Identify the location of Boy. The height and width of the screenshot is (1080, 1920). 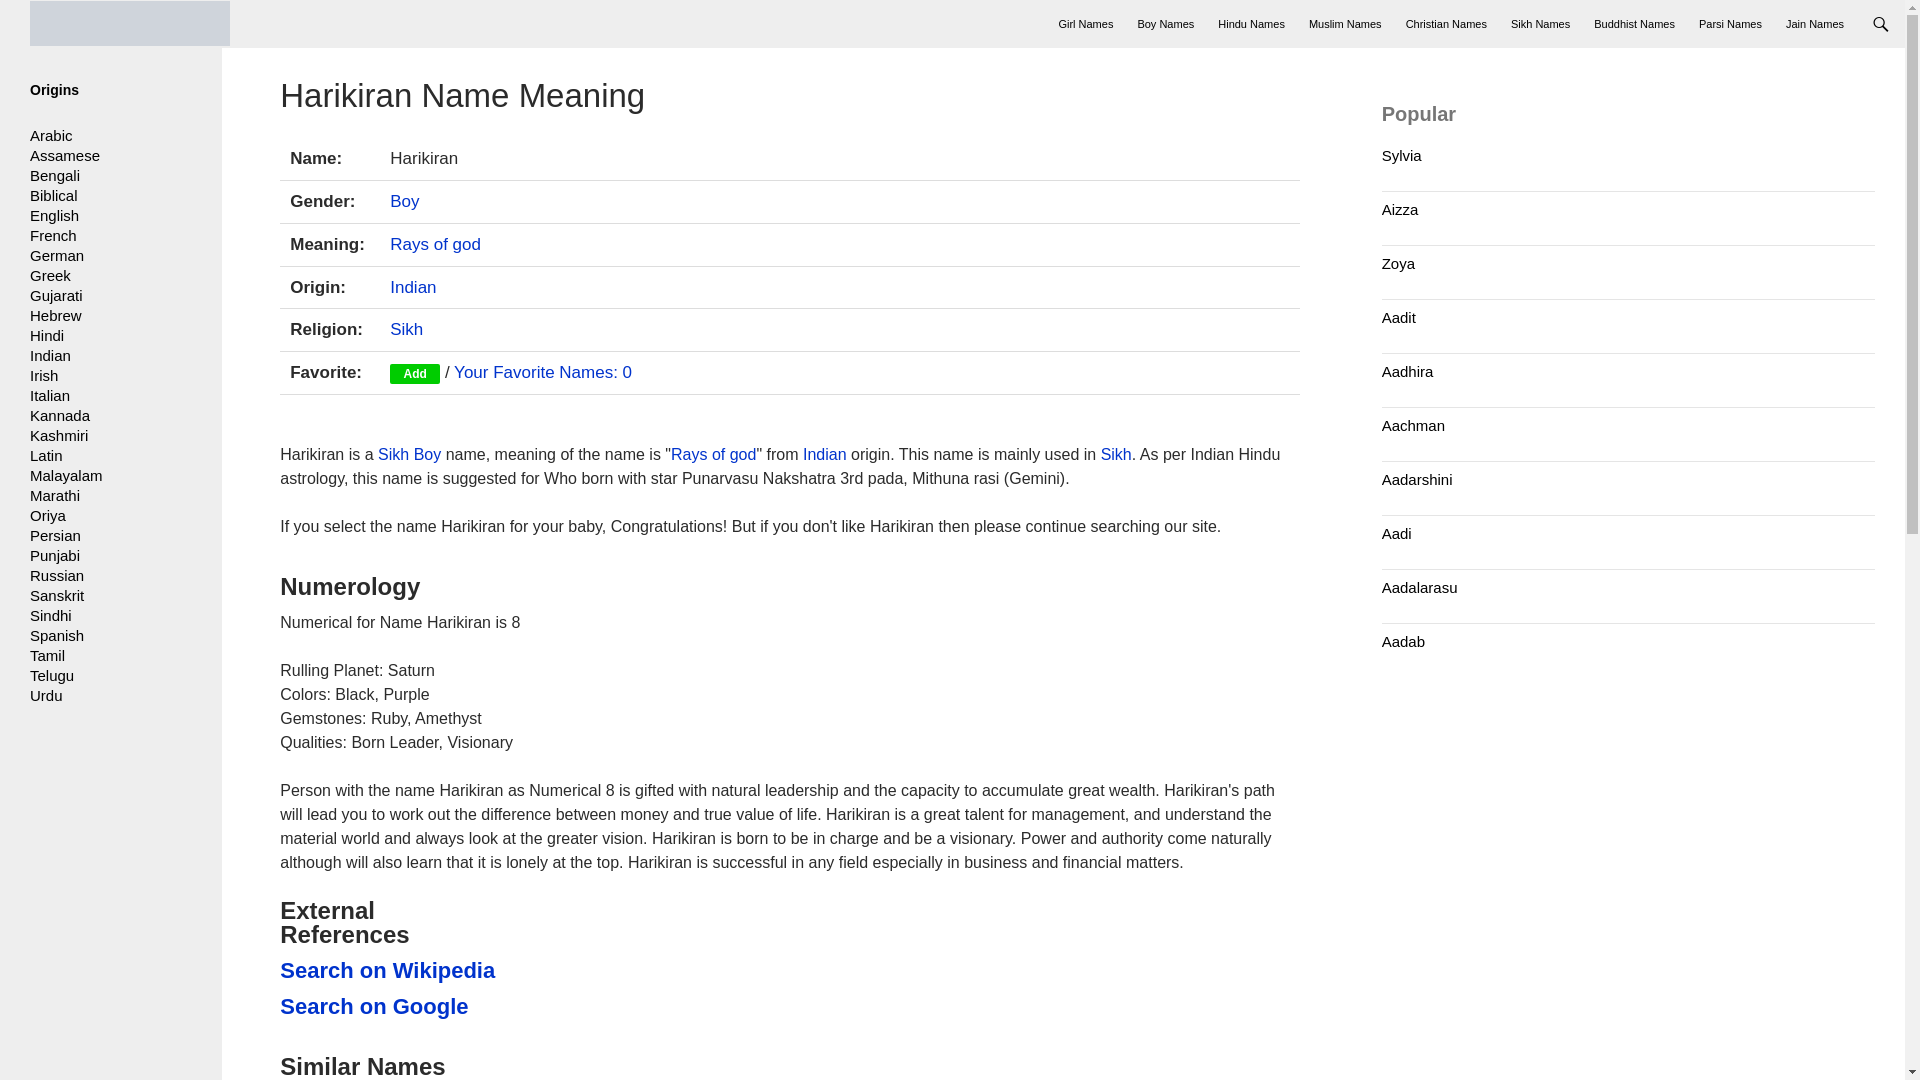
(404, 201).